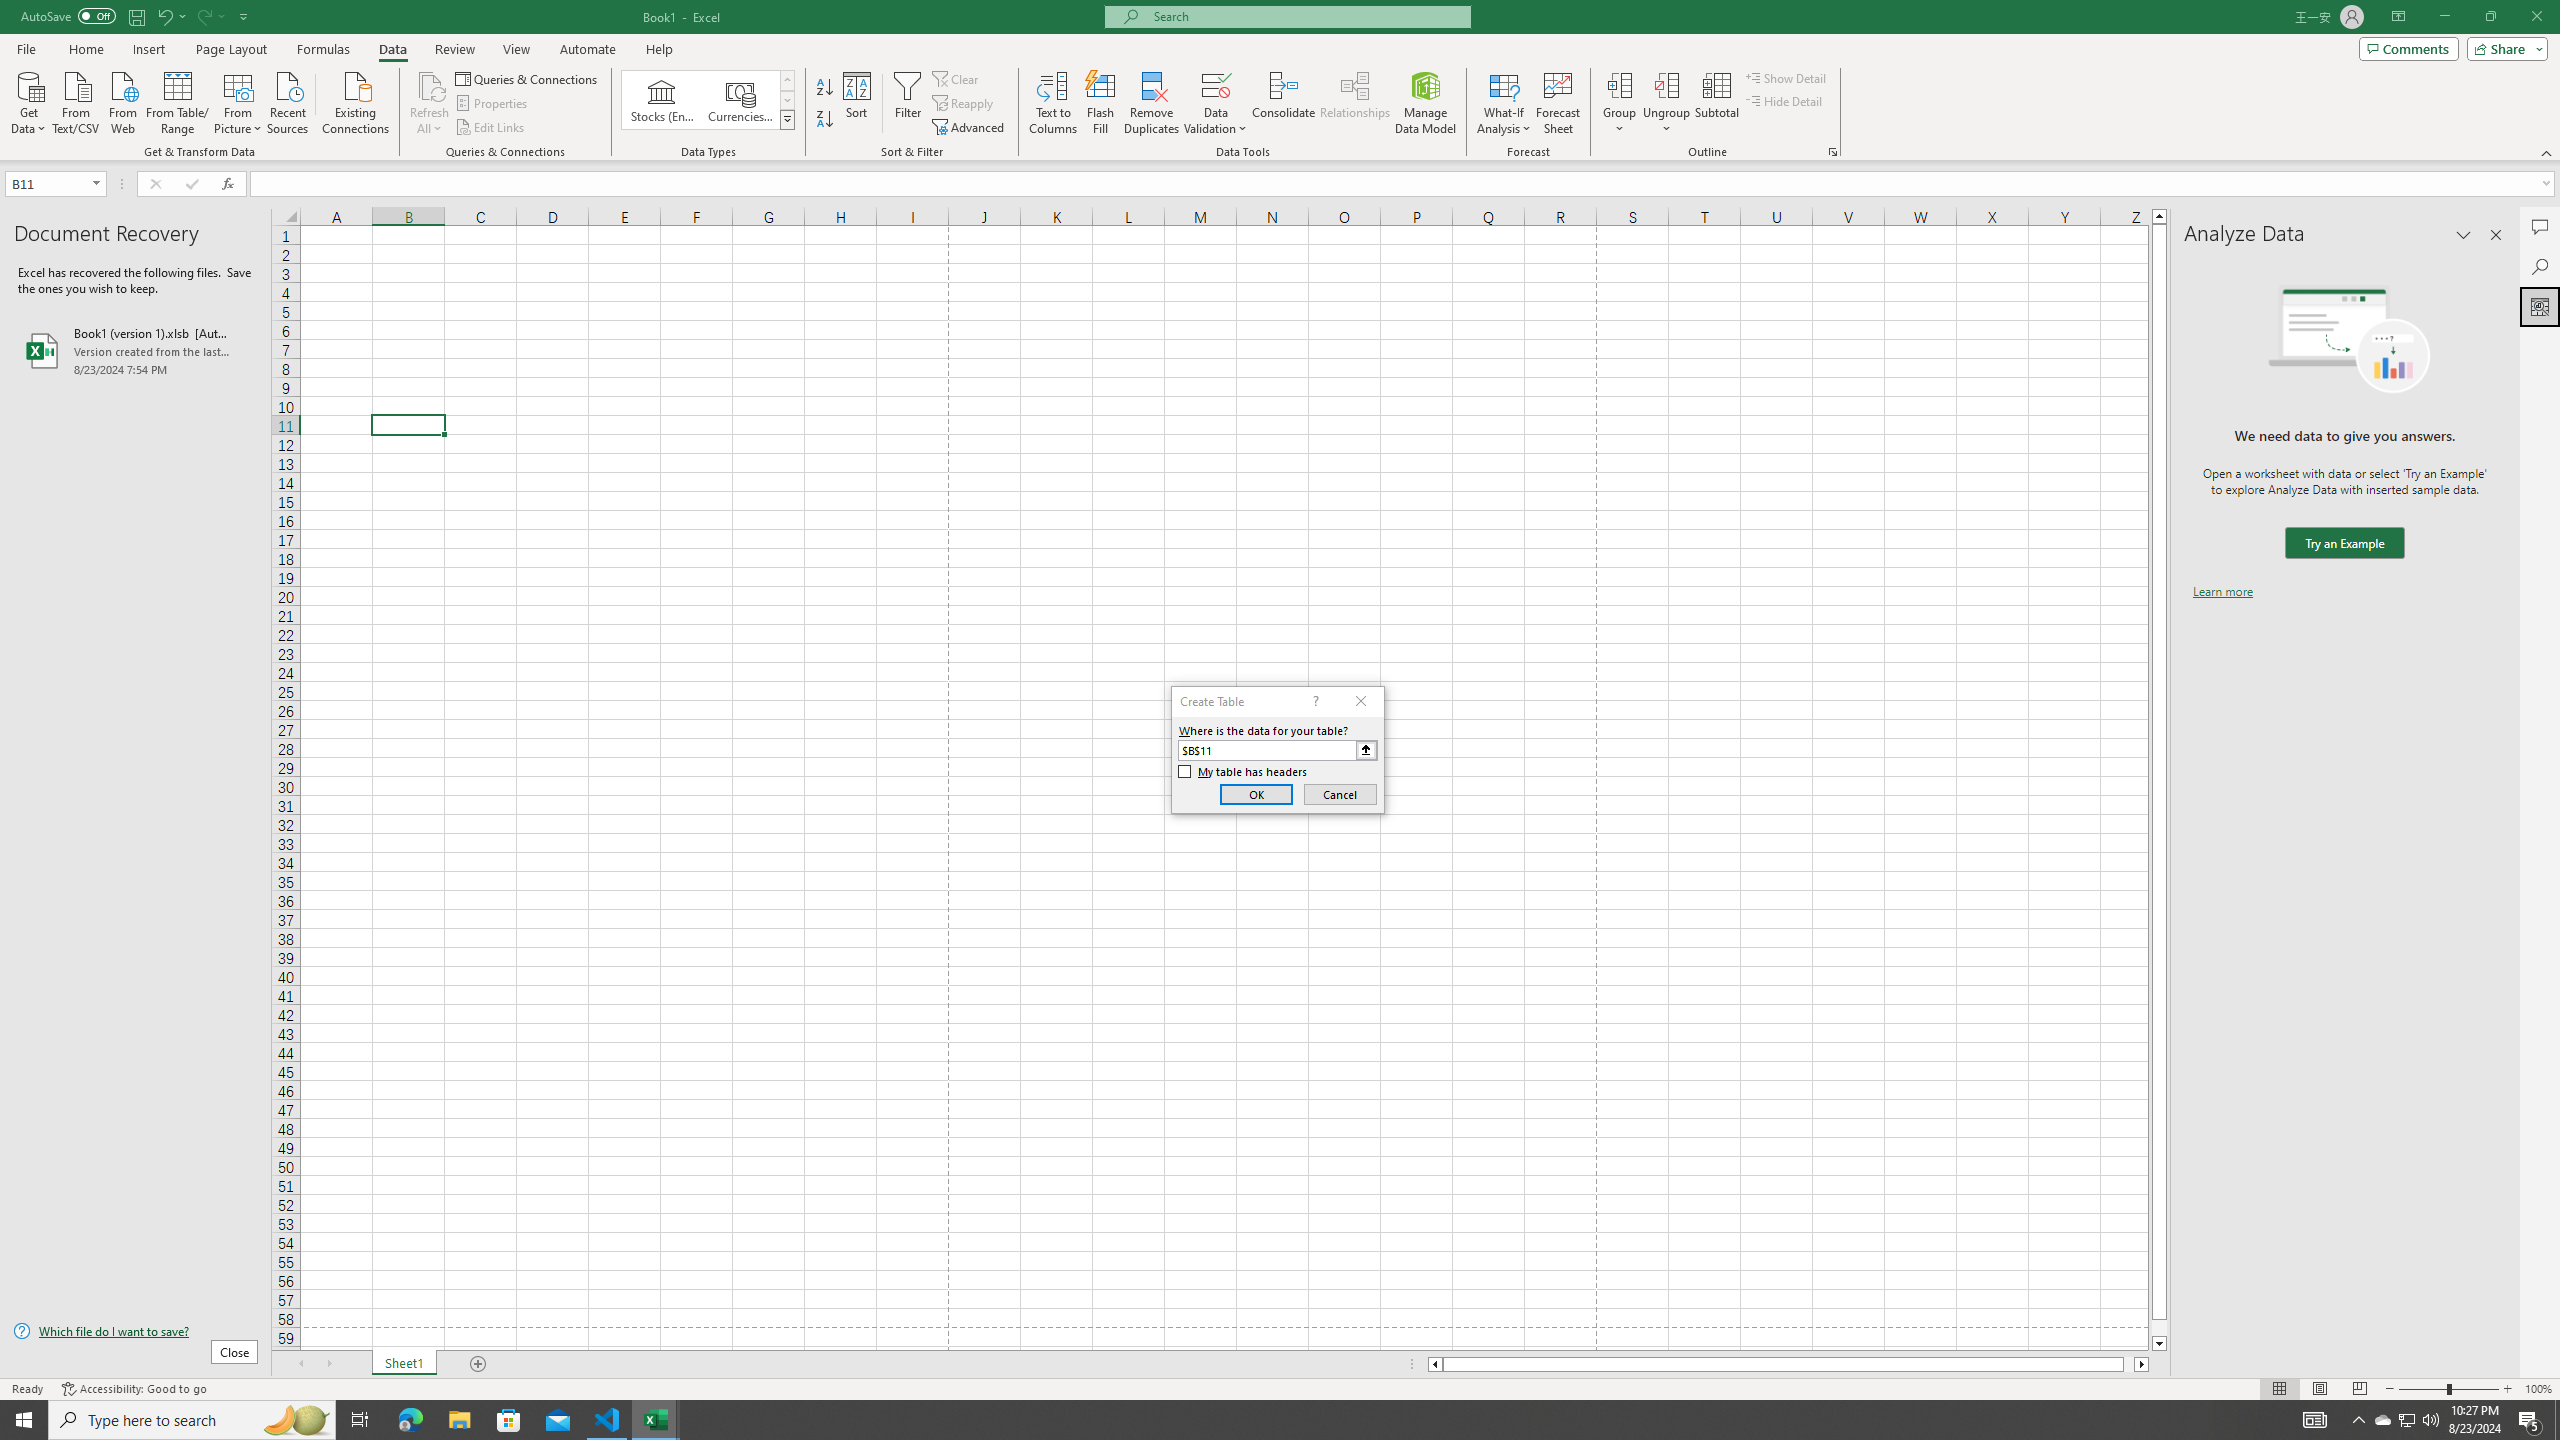 Image resolution: width=2560 pixels, height=1440 pixels. What do you see at coordinates (1216, 103) in the screenshot?
I see `Data Validation...` at bounding box center [1216, 103].